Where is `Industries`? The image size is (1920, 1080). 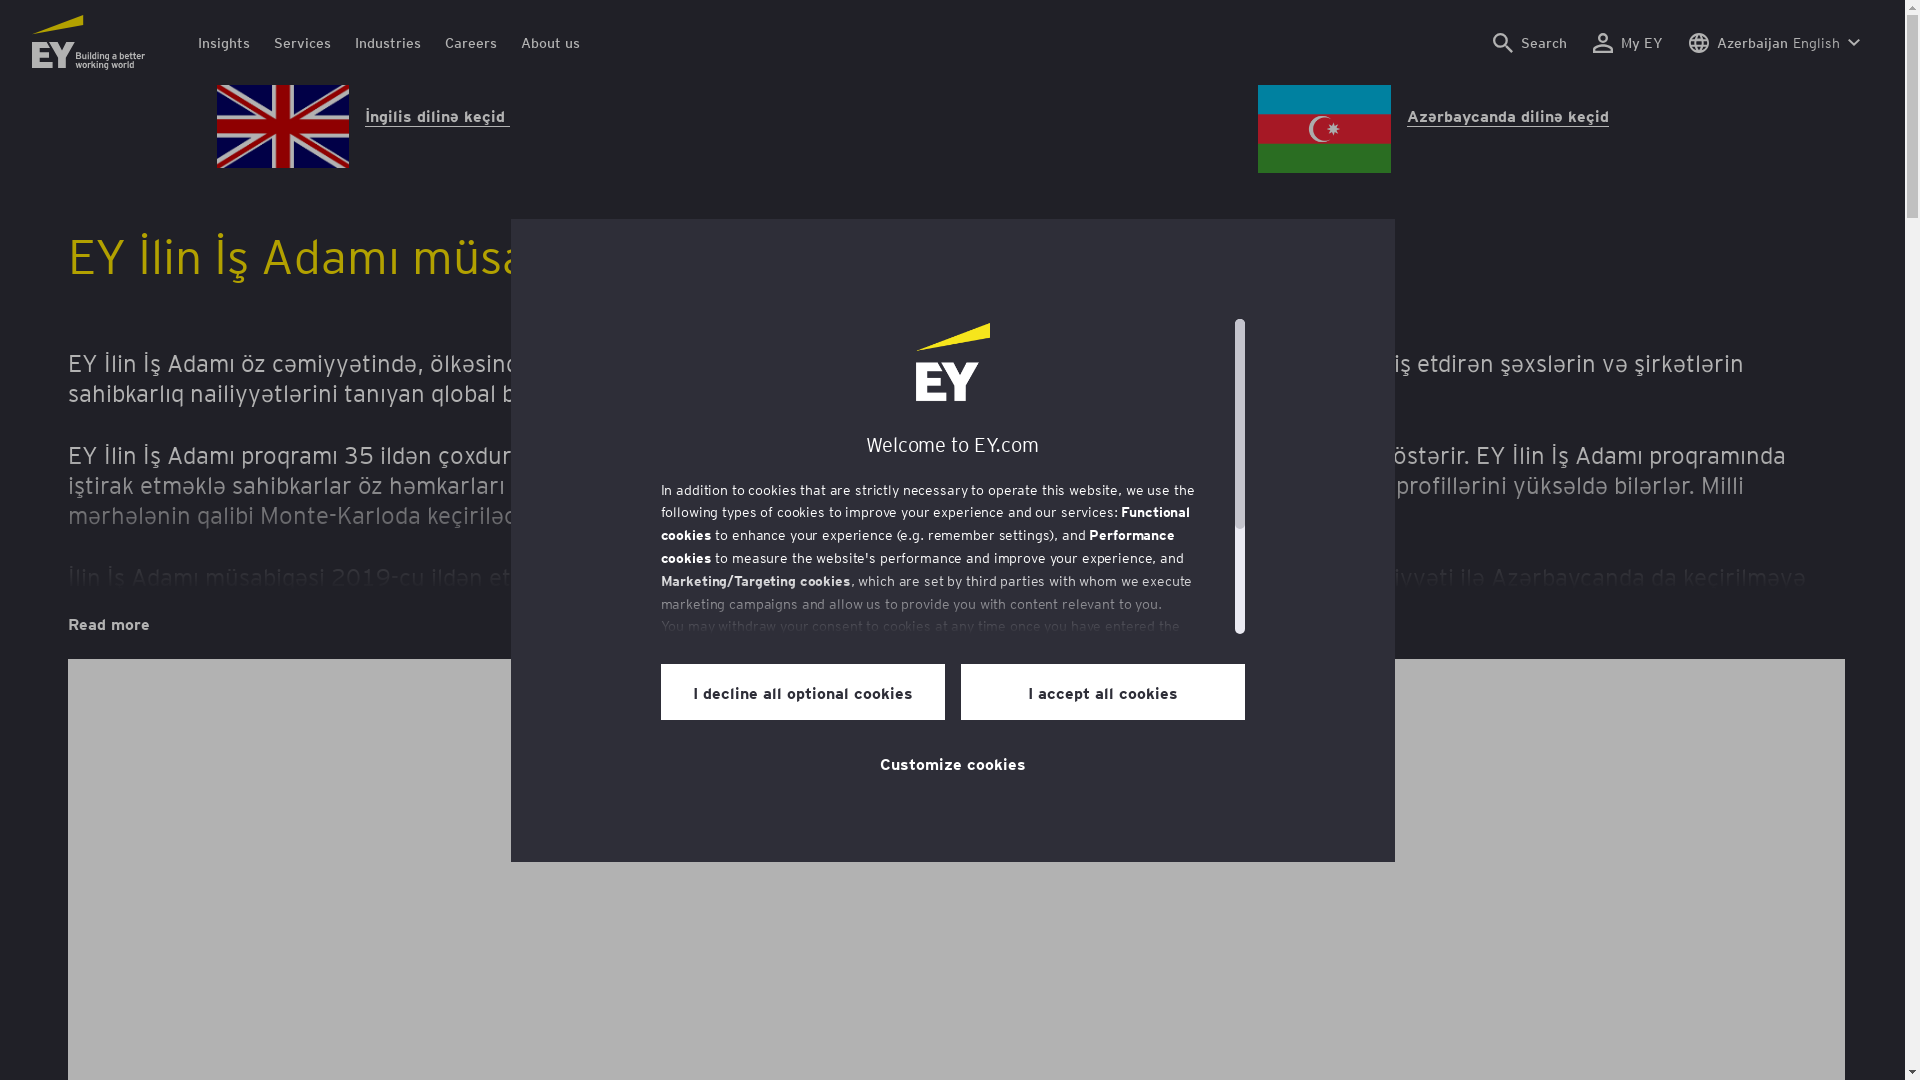
Industries is located at coordinates (388, 42).